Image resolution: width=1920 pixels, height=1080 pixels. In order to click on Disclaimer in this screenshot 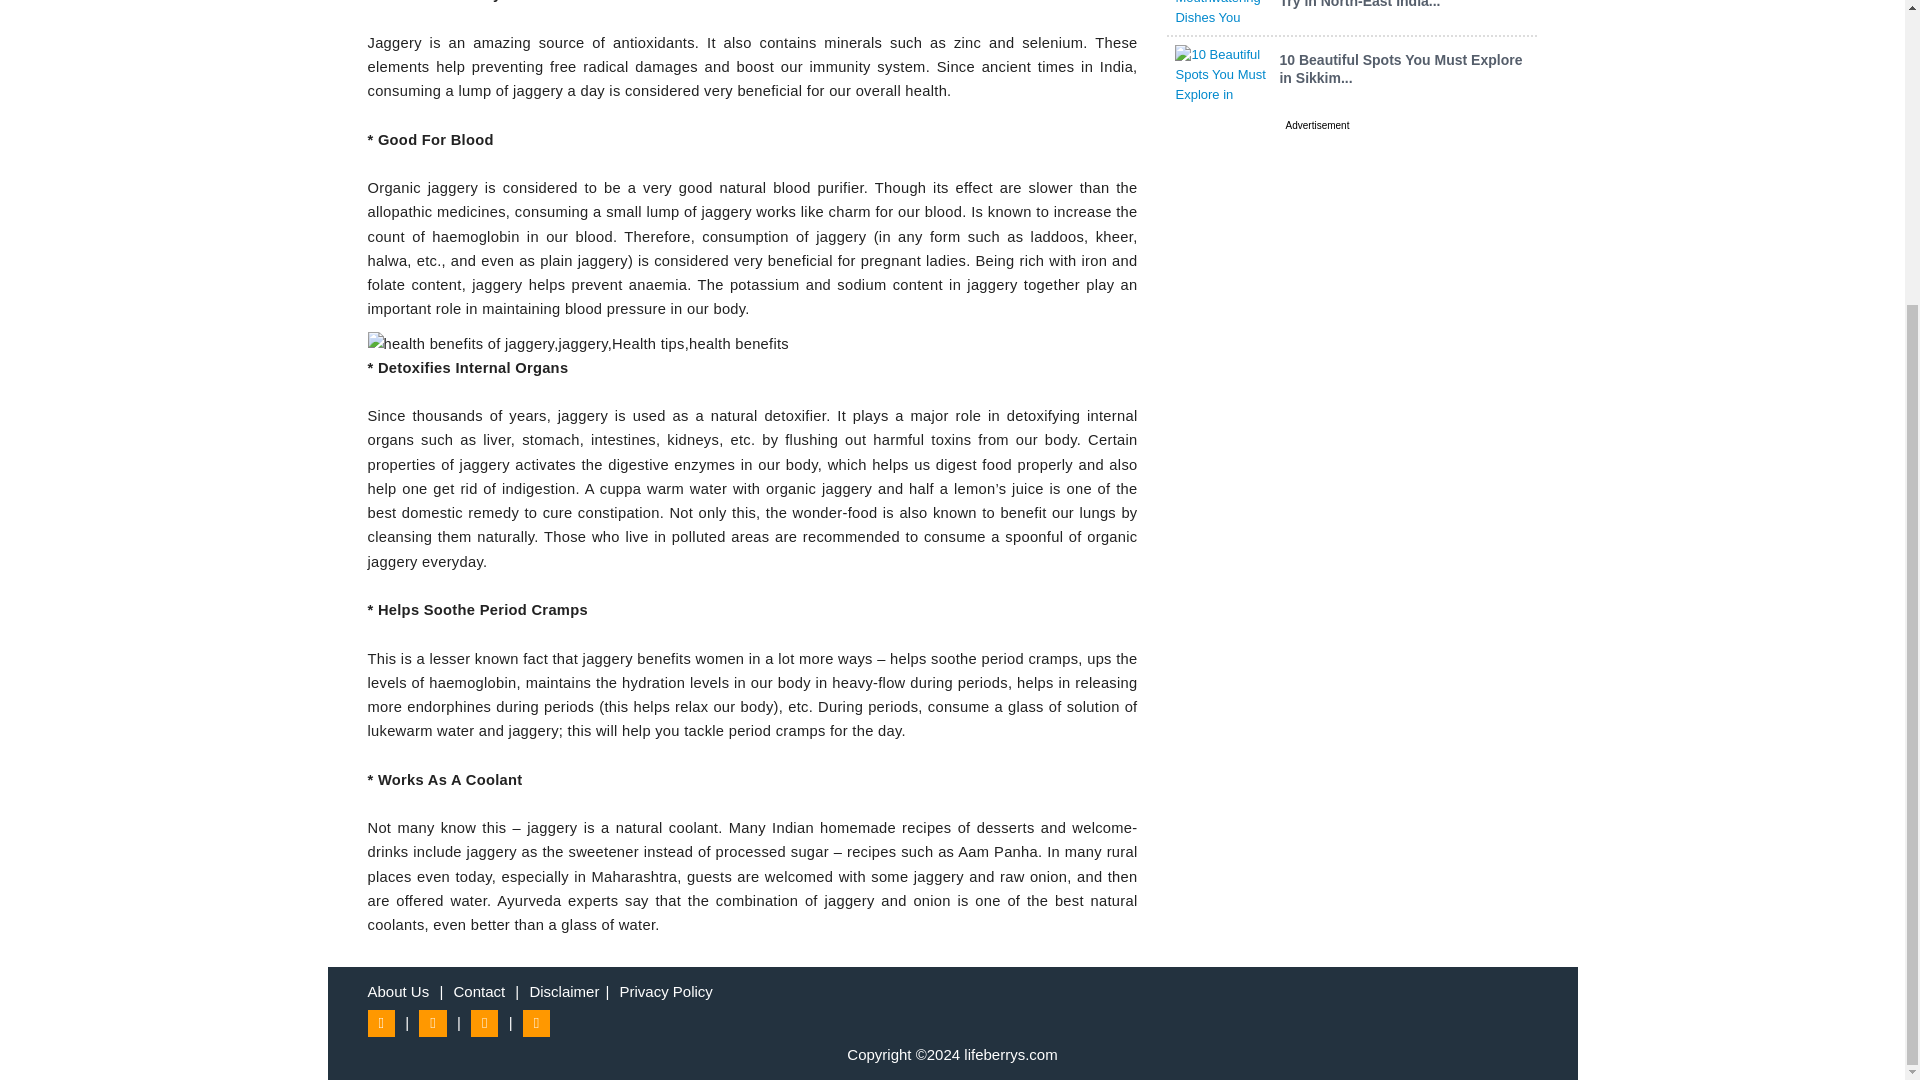, I will do `click(564, 991)`.